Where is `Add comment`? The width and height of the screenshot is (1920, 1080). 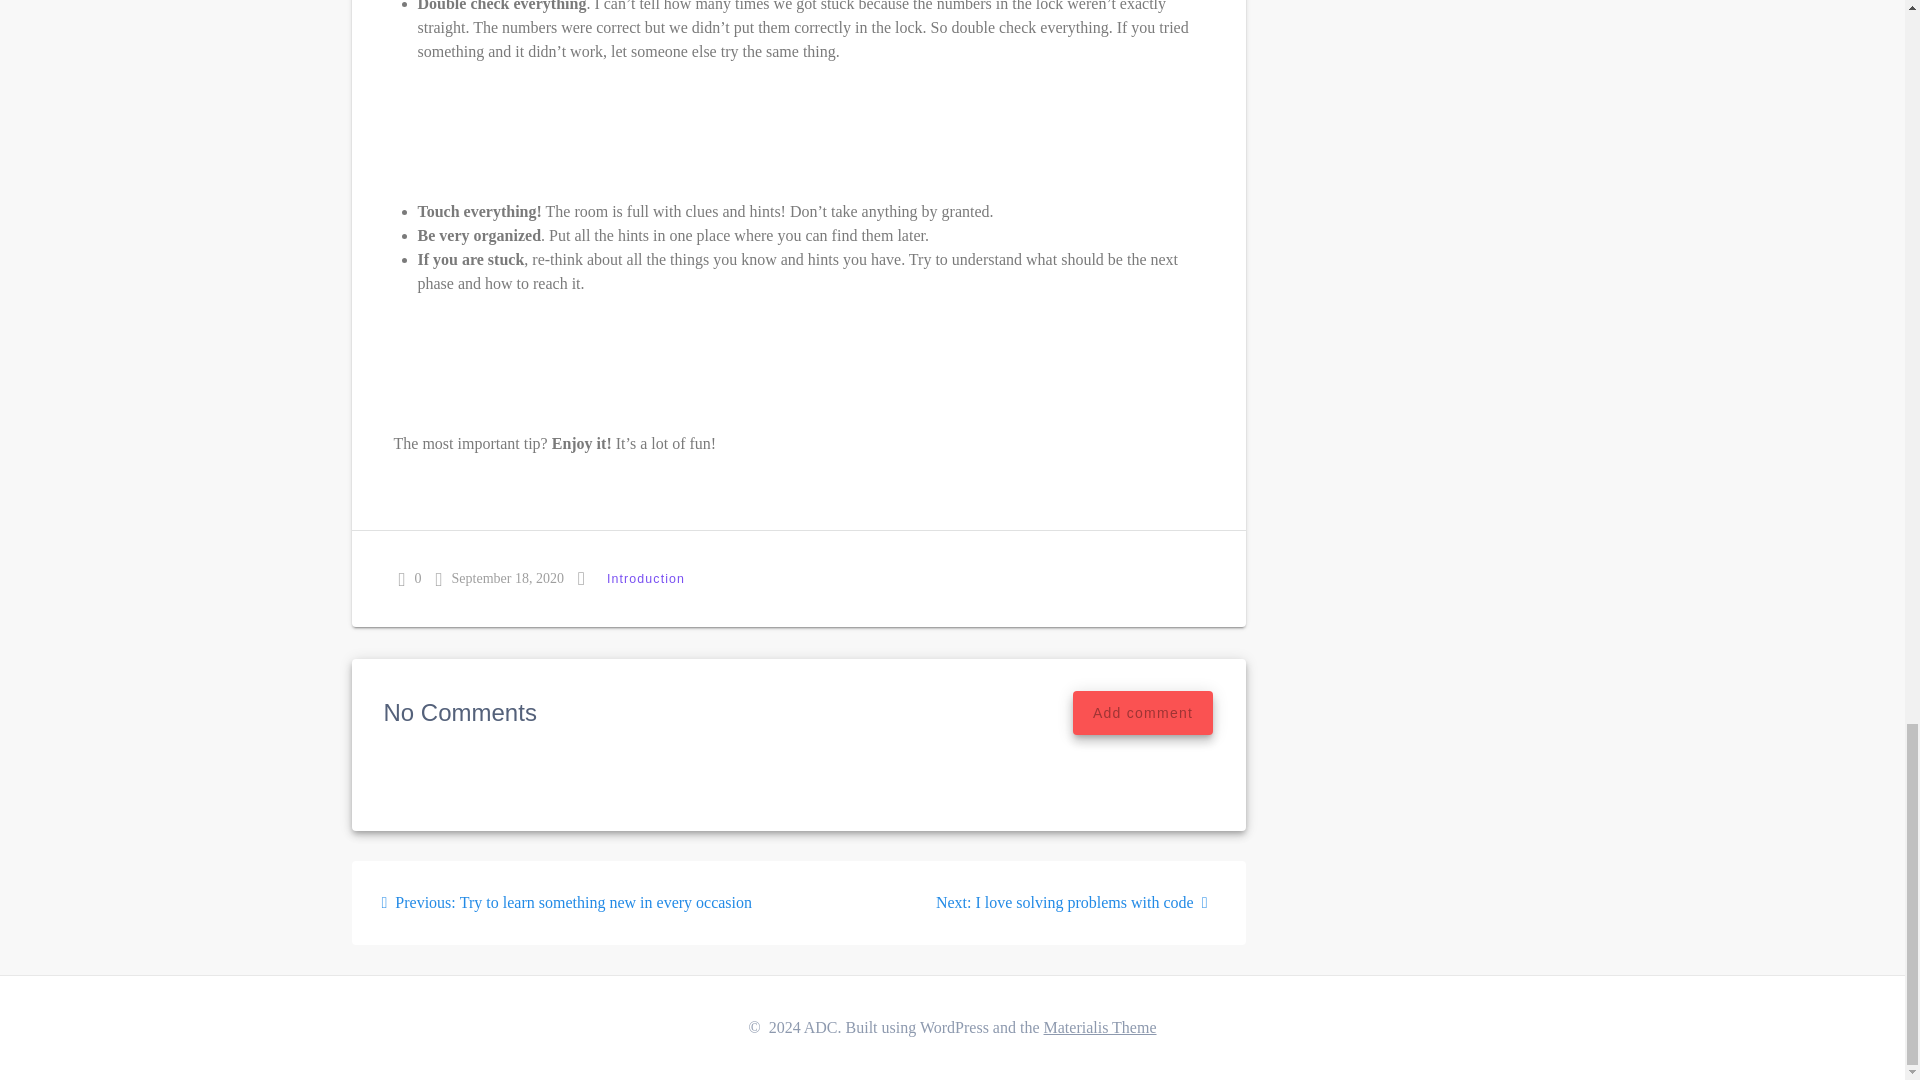
Add comment is located at coordinates (1143, 713).